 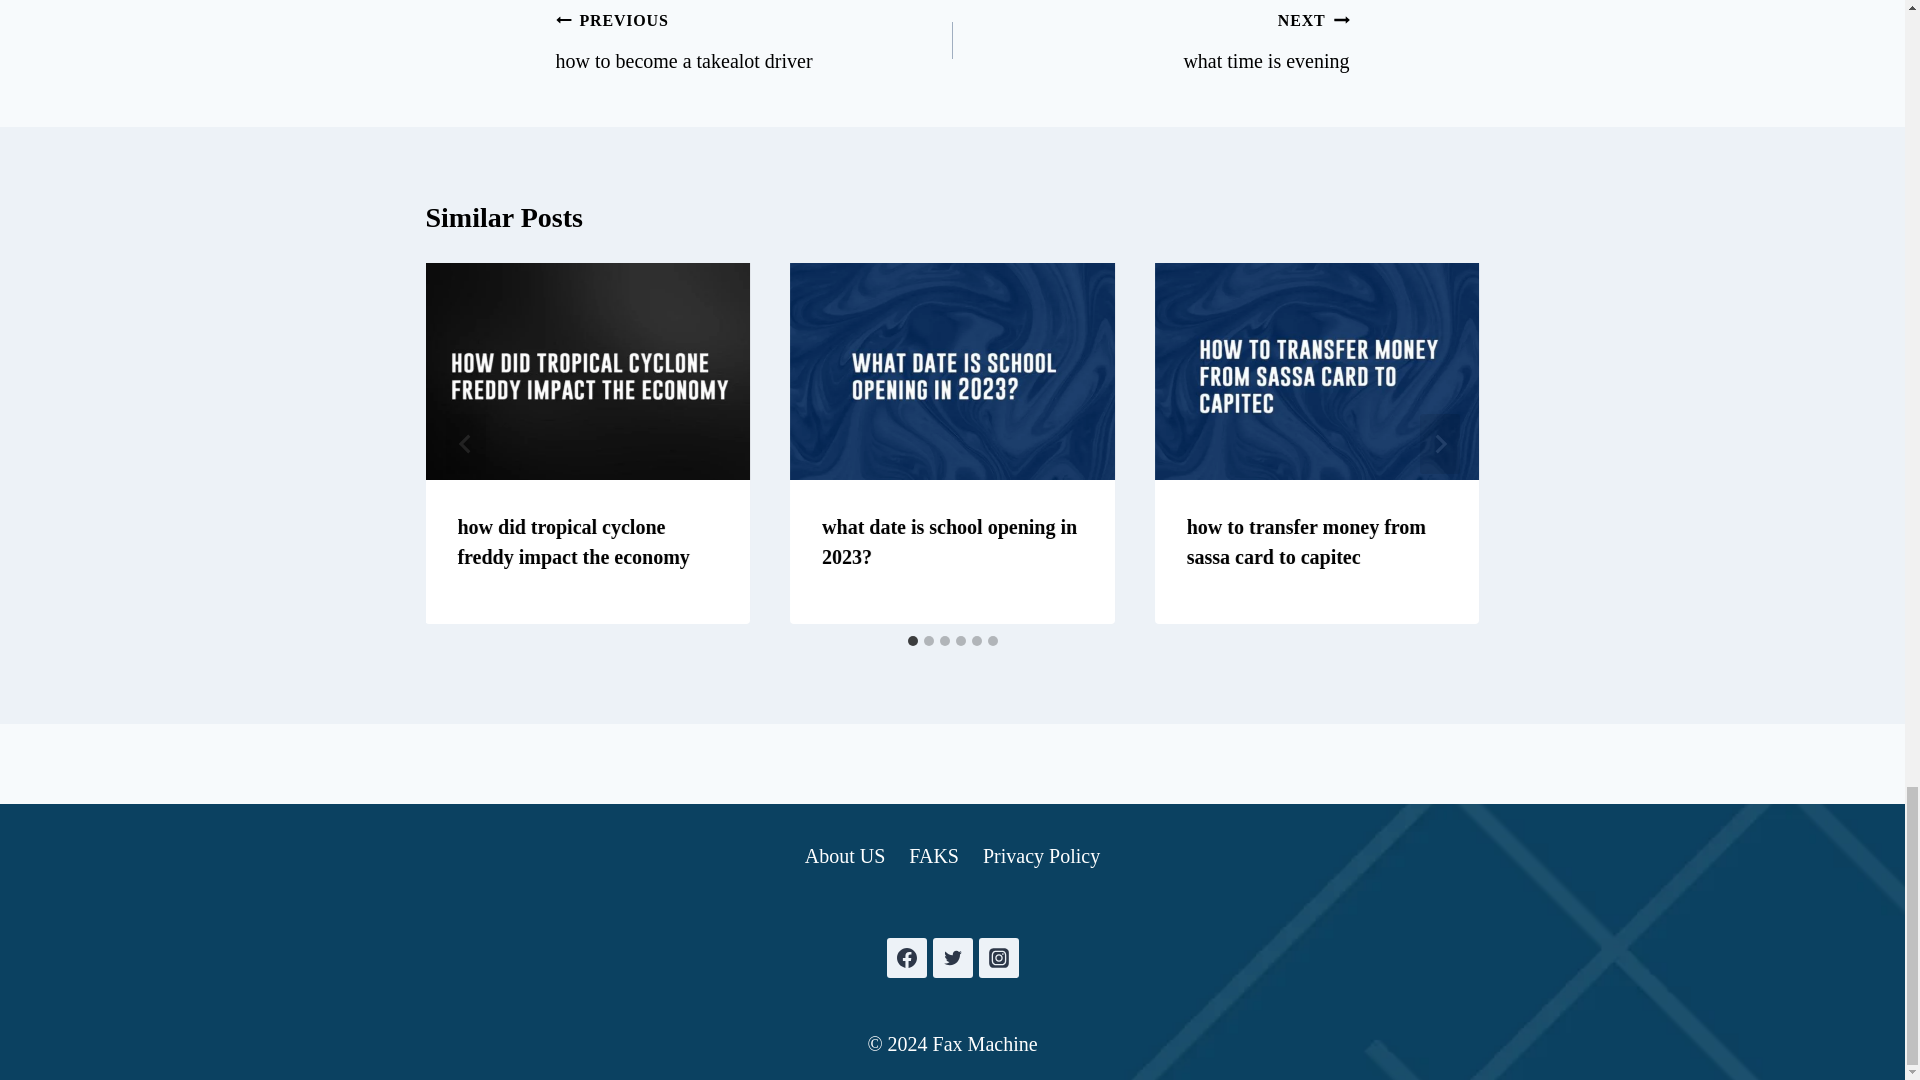 I want to click on how did tropical cyclone freddy impact the economy, so click(x=572, y=542).